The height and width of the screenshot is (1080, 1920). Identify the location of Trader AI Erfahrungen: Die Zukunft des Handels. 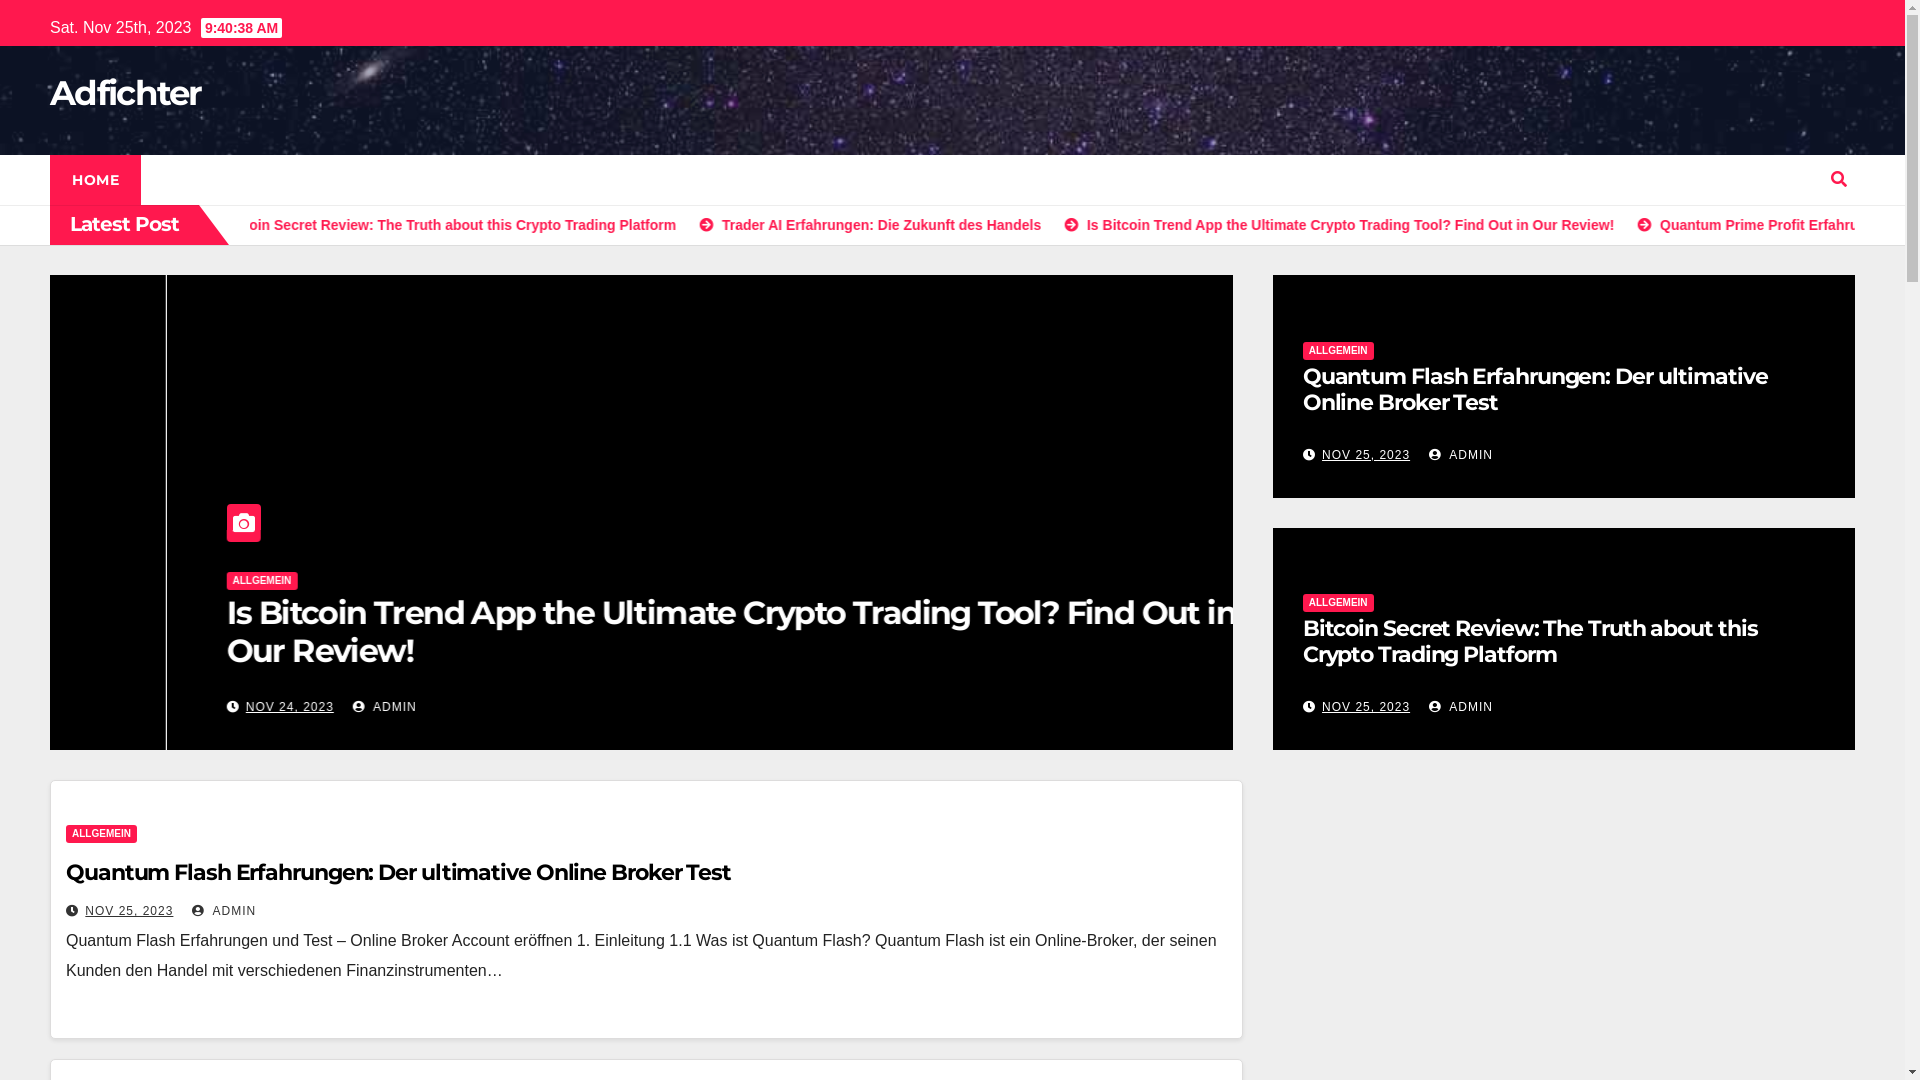
(577, 648).